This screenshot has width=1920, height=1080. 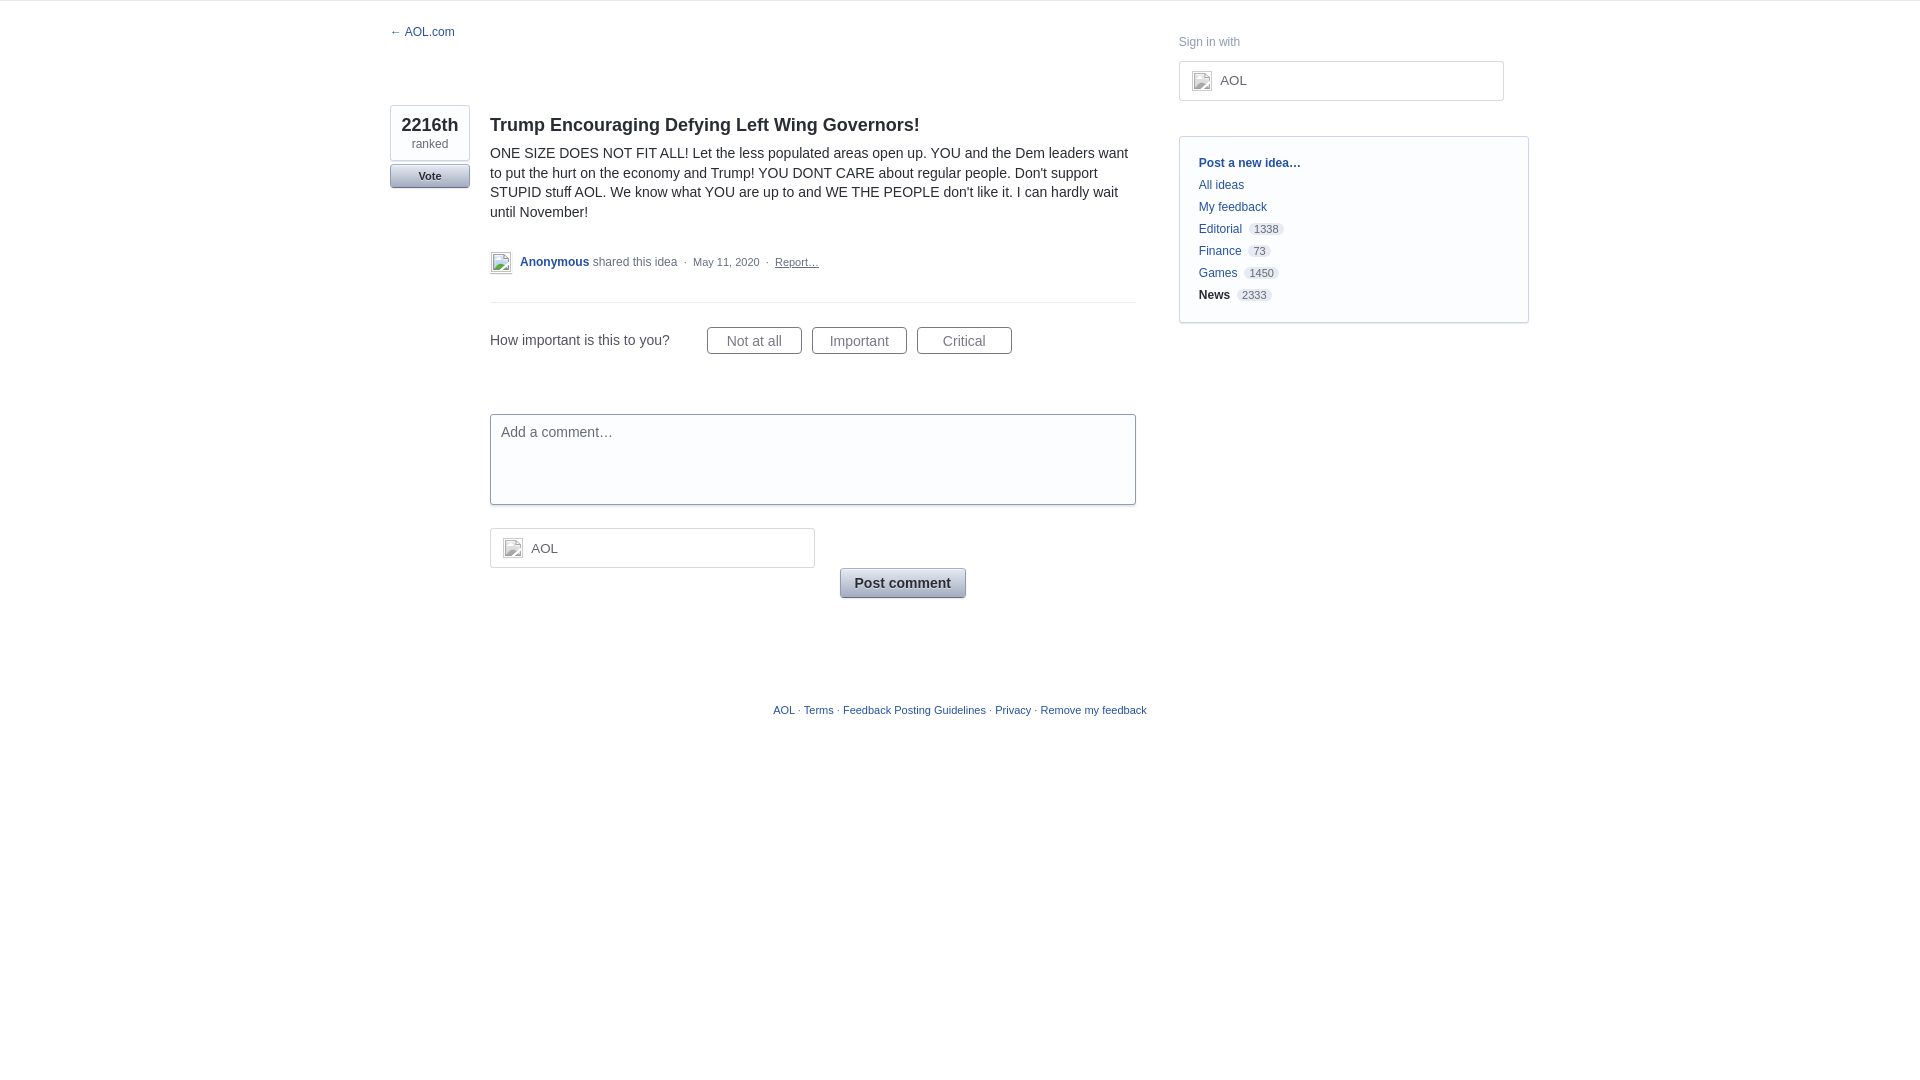 I want to click on AOL, so click(x=1232, y=80).